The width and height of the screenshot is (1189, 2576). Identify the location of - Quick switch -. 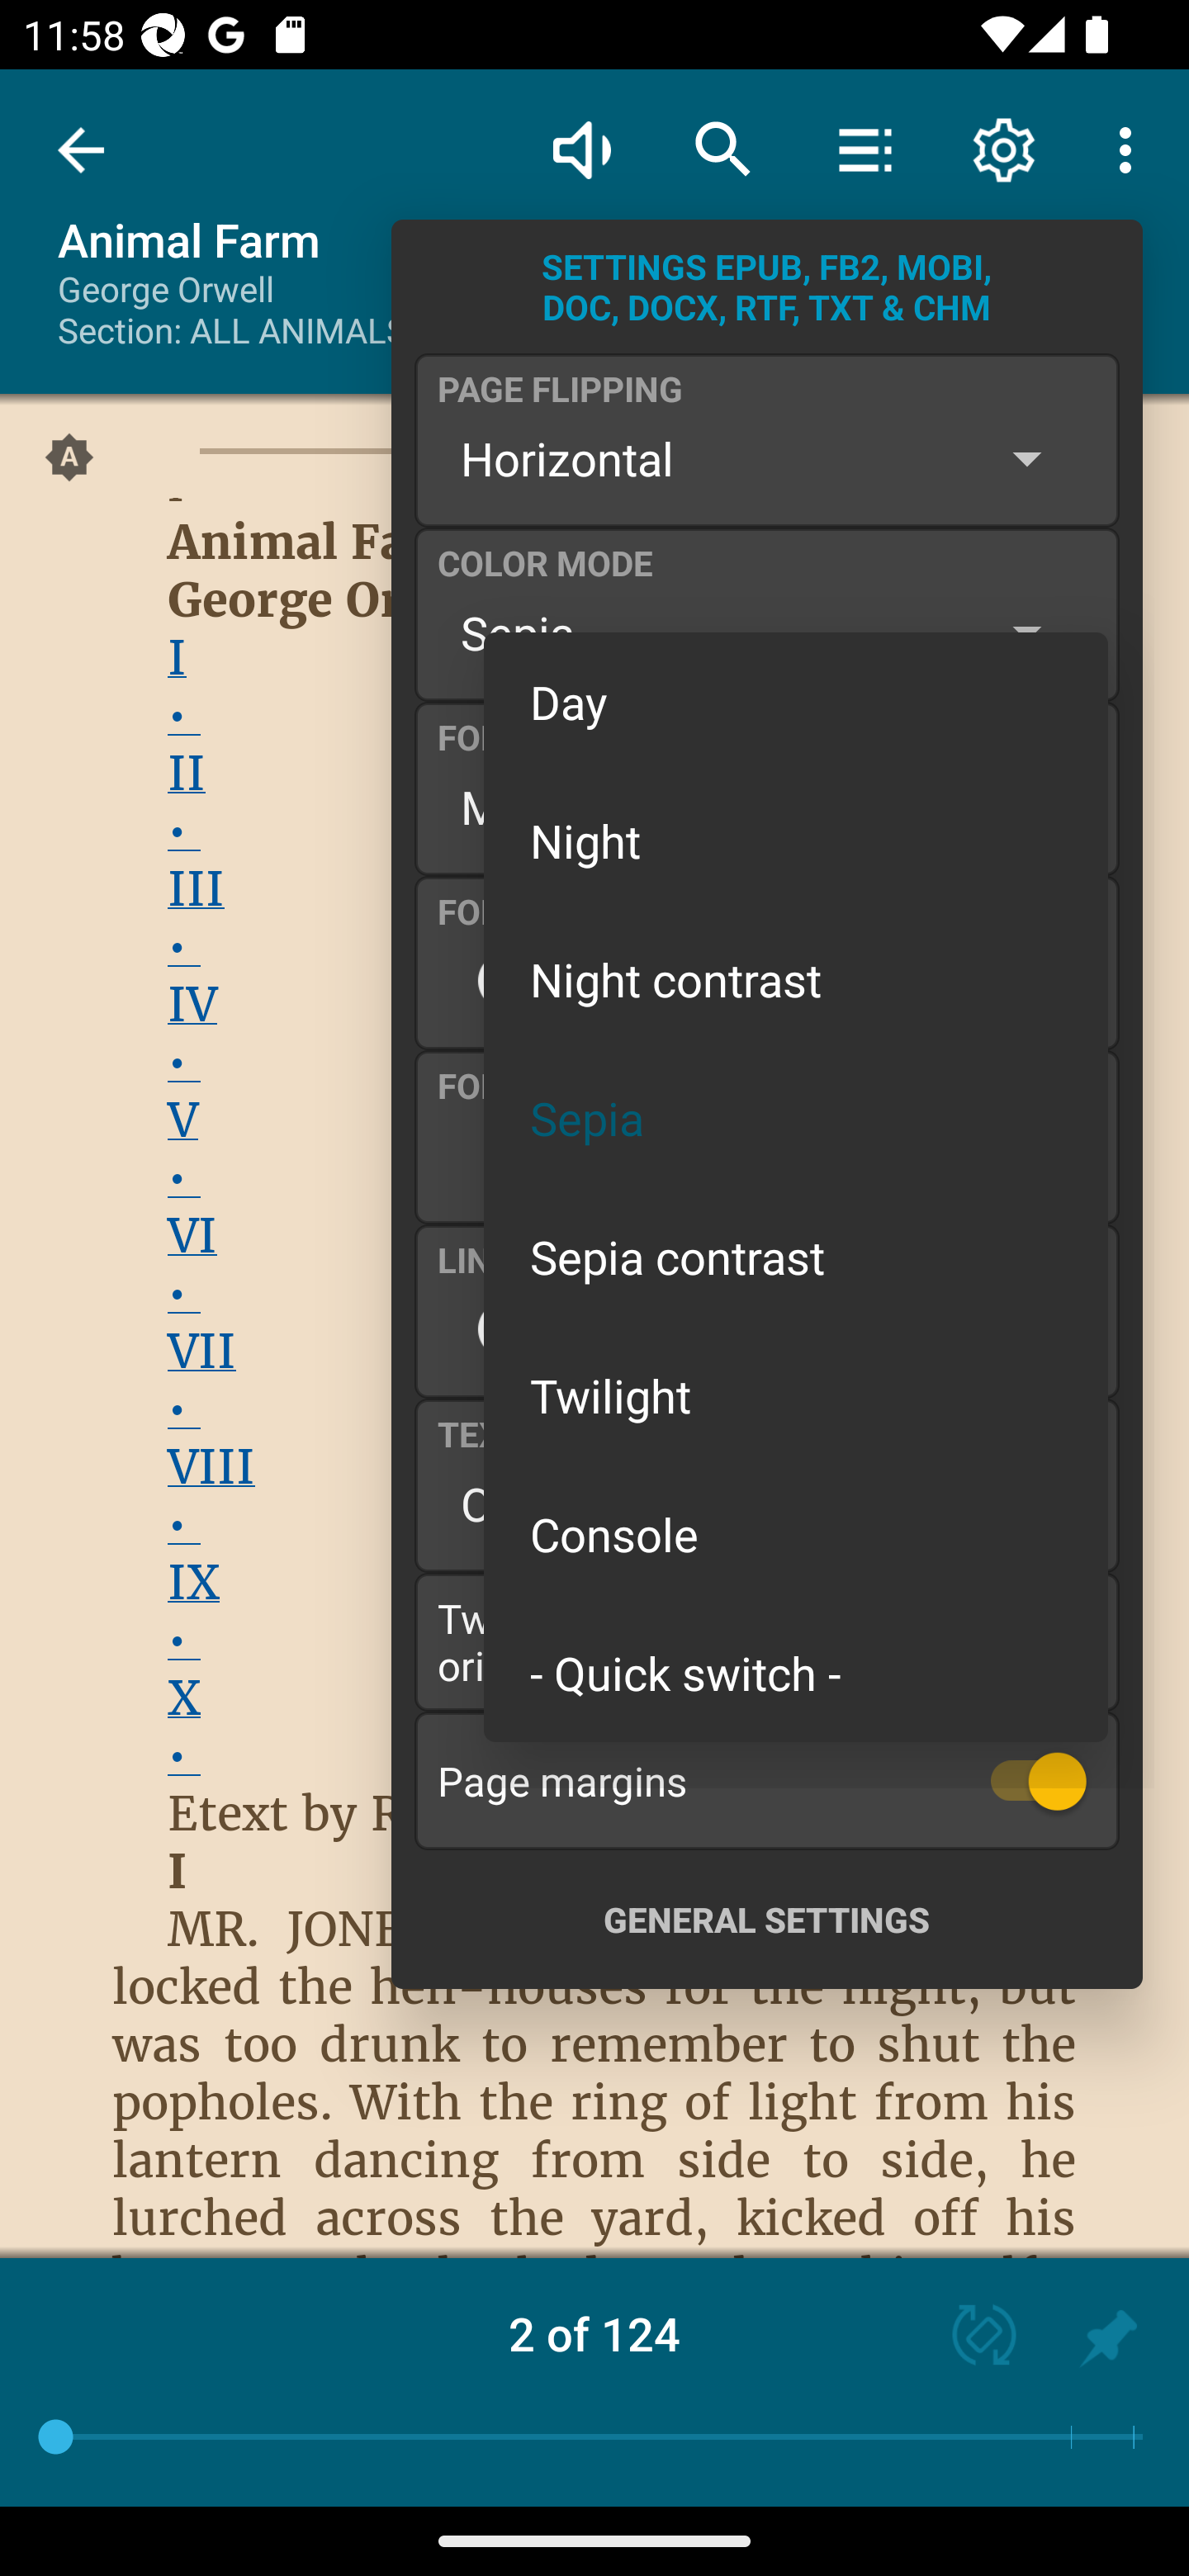
(796, 1671).